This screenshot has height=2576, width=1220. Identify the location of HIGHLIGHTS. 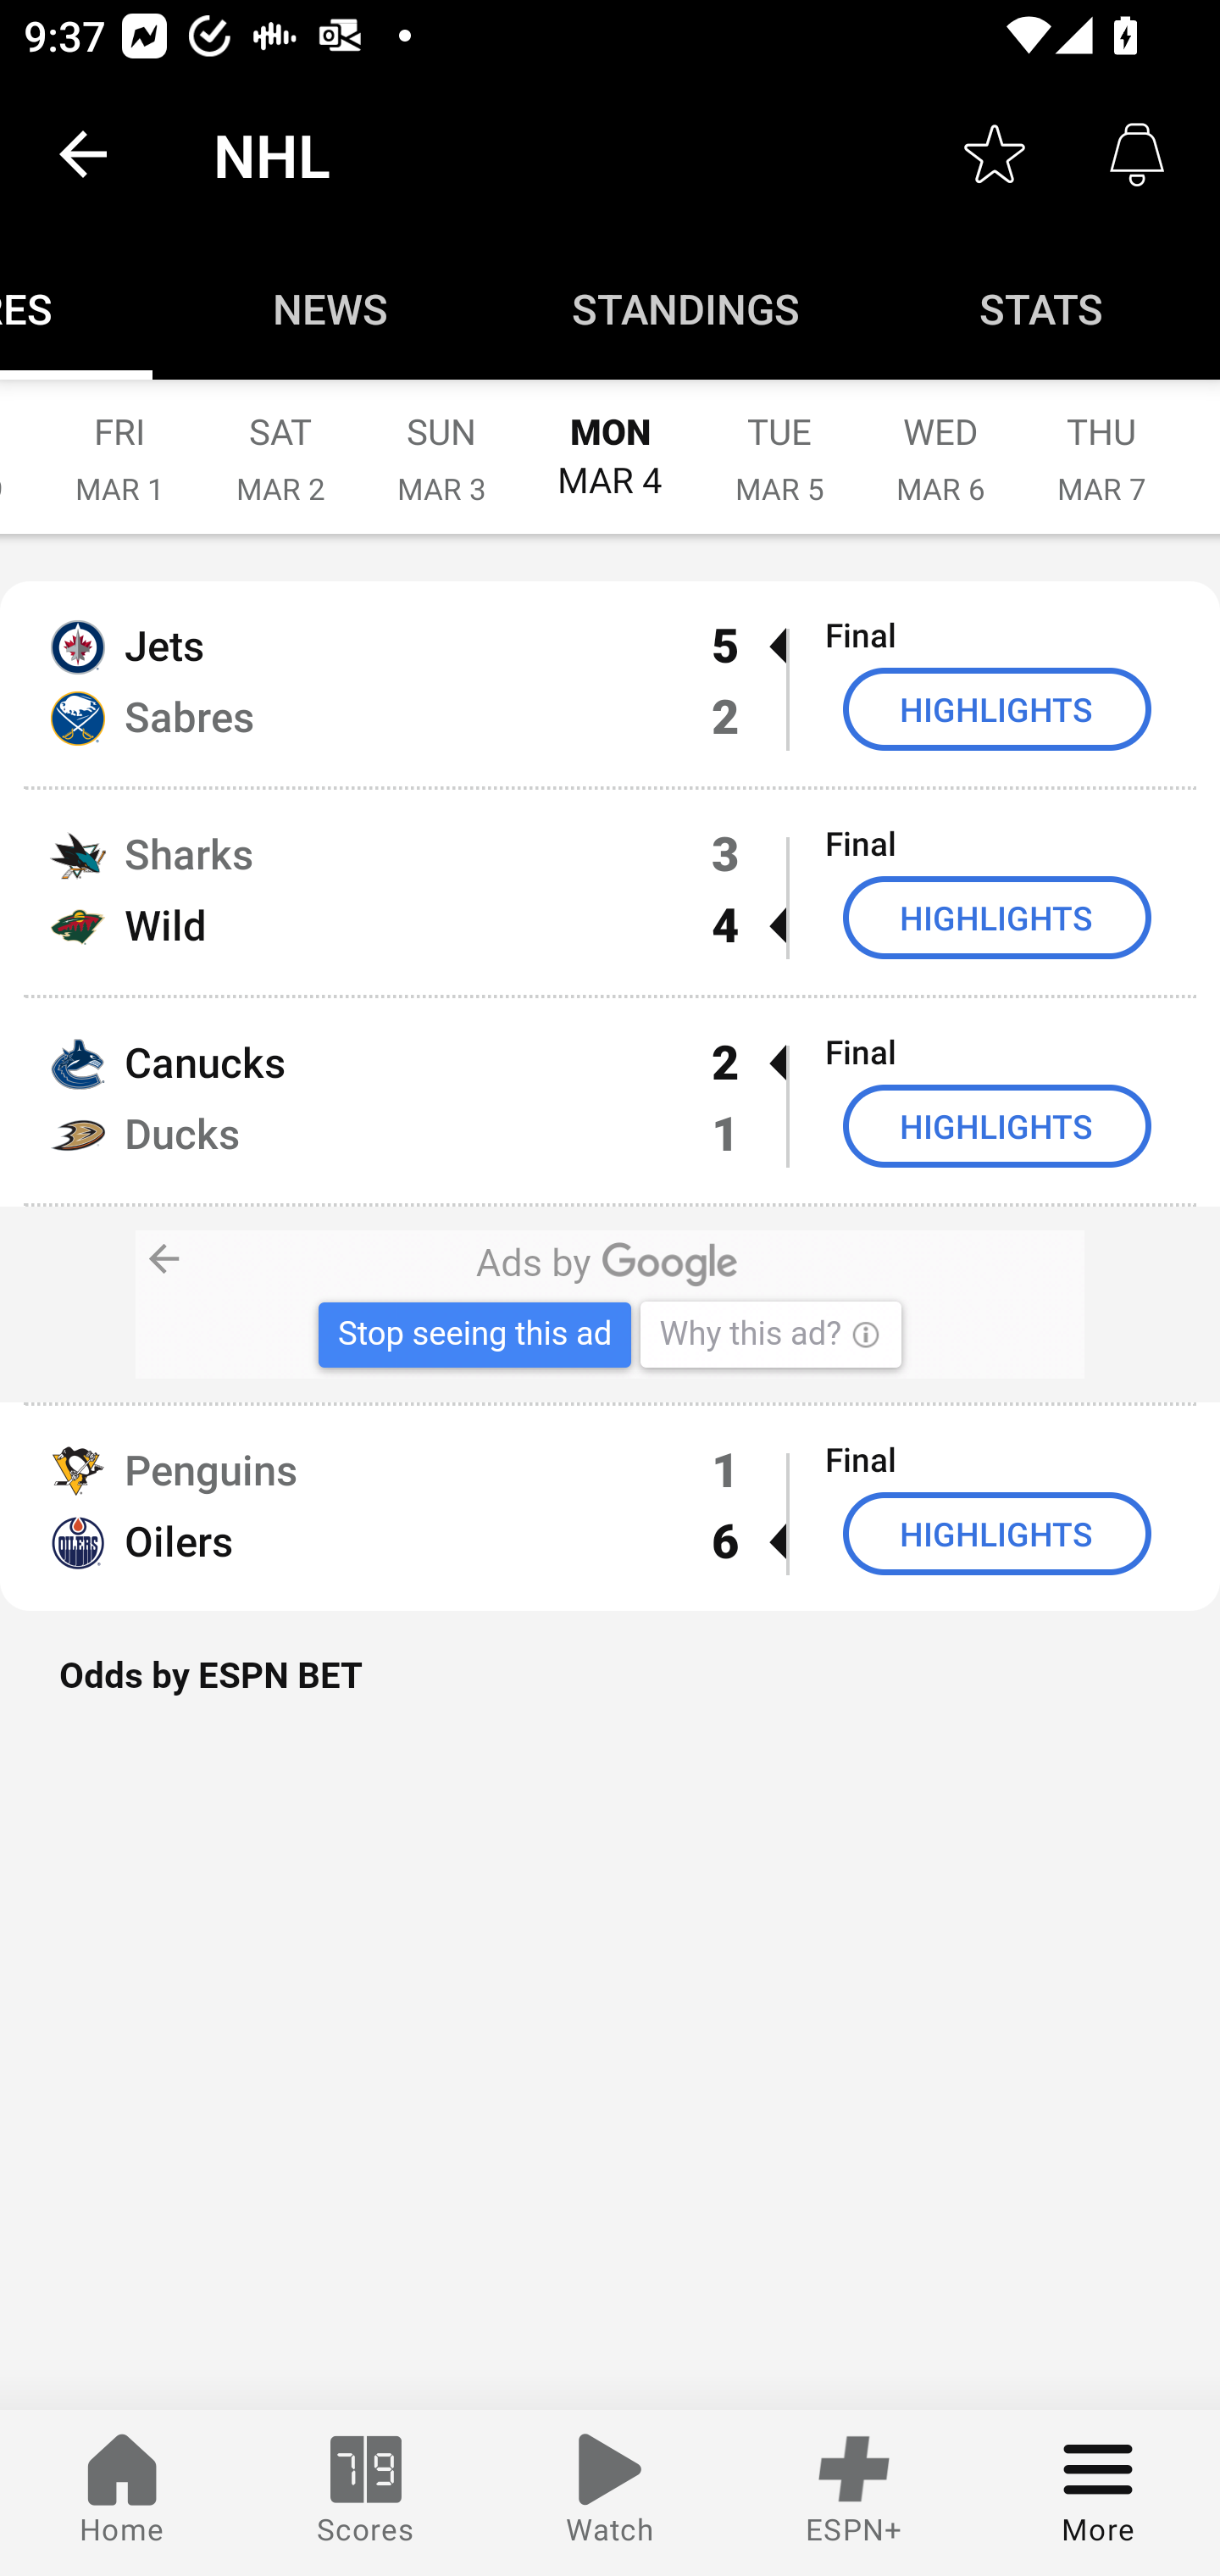
(997, 917).